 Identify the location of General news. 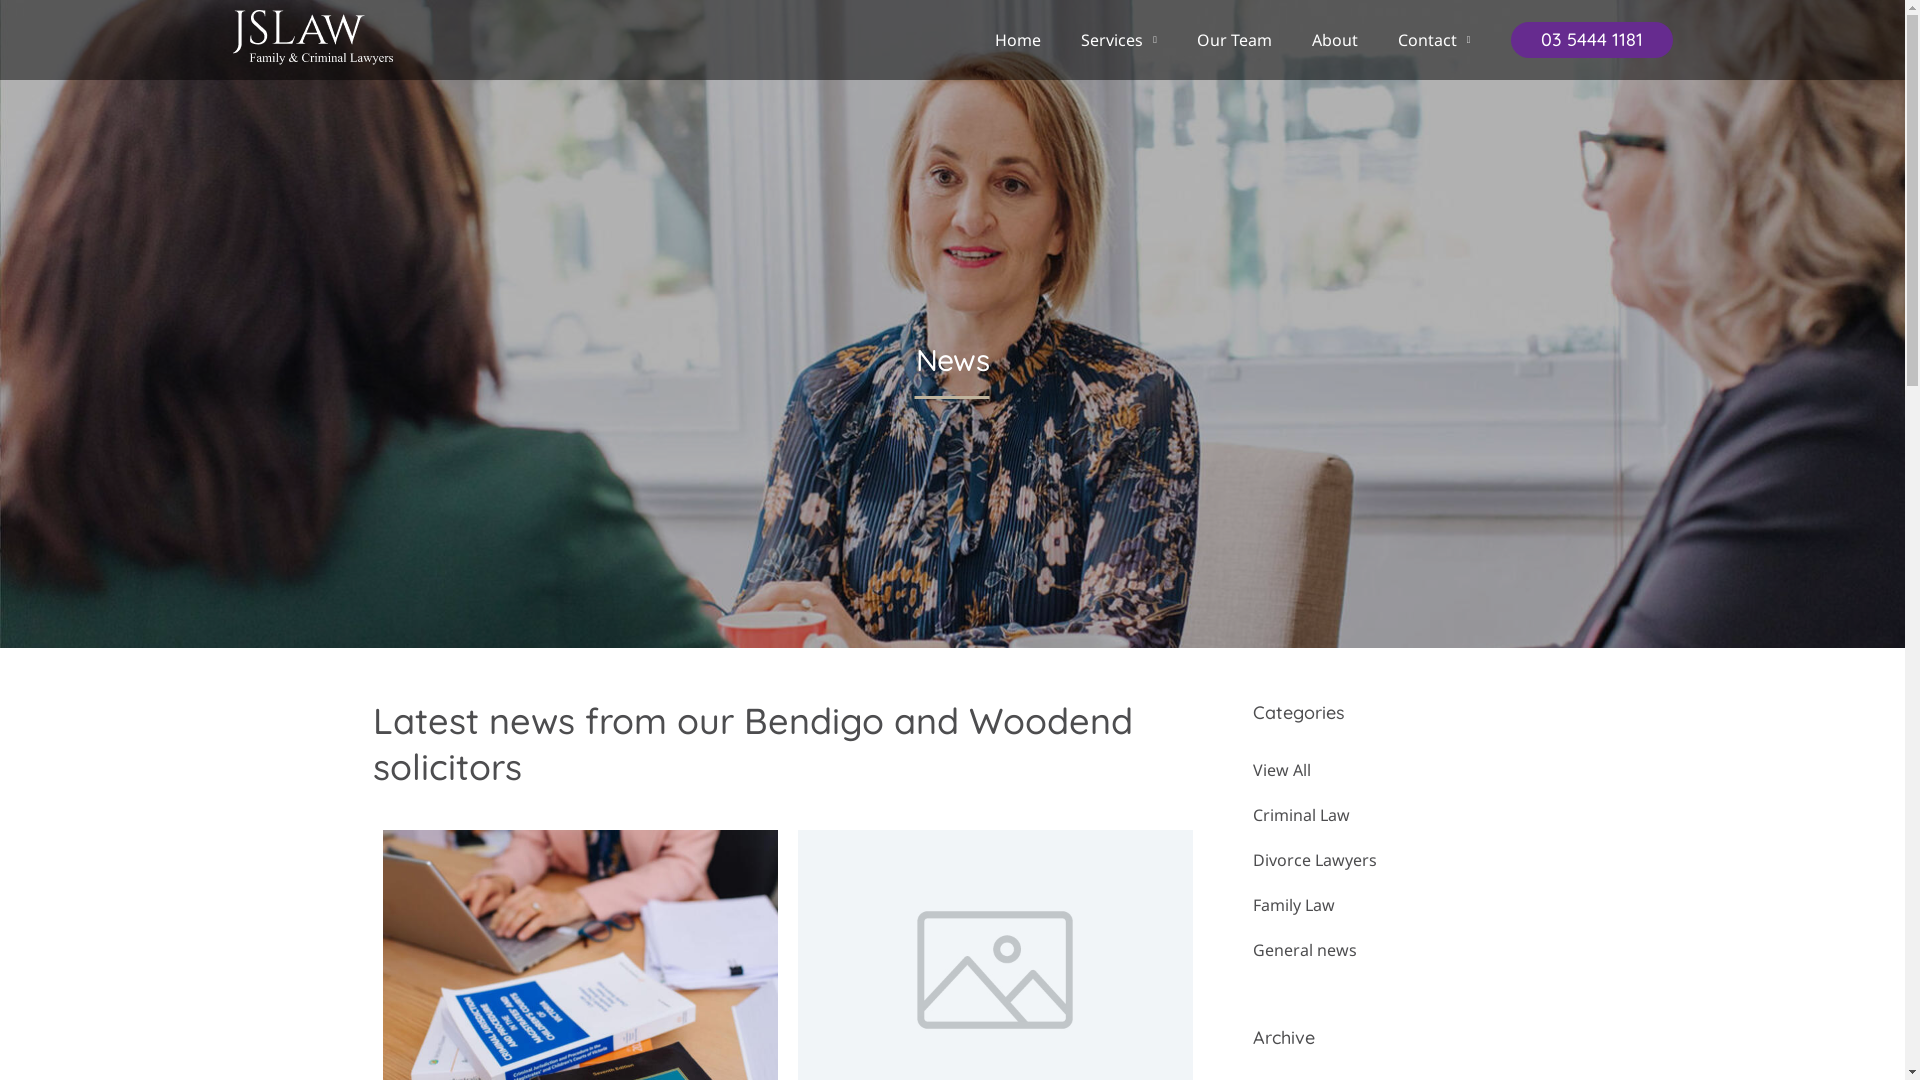
(1392, 950).